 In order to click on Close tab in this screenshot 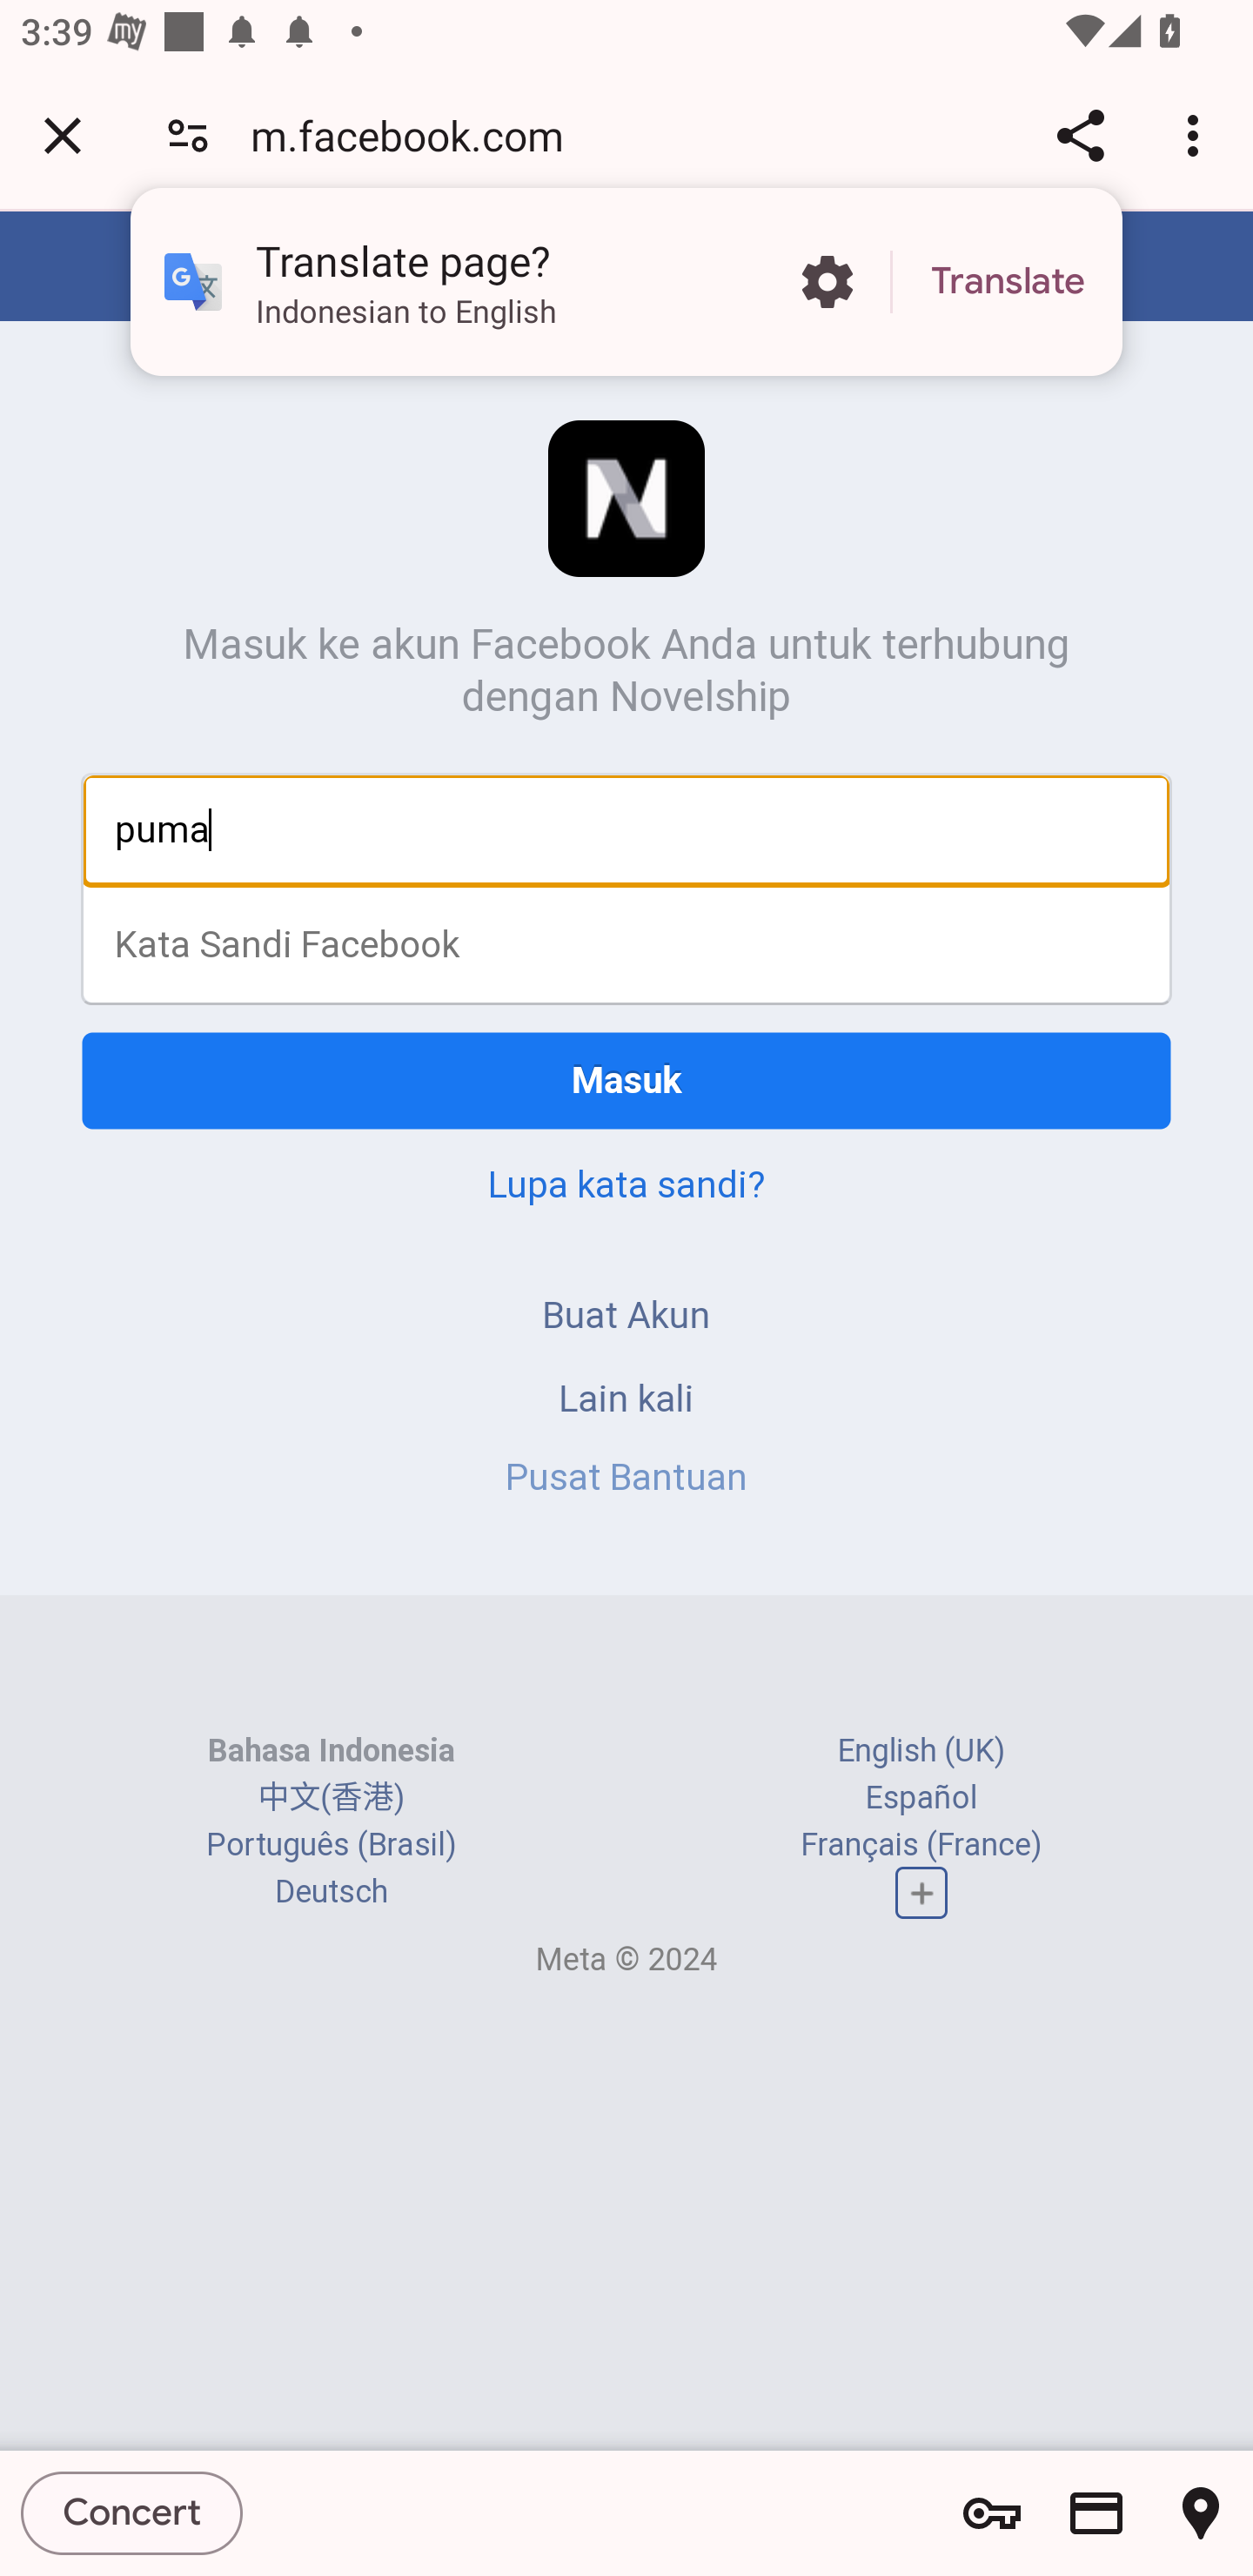, I will do `click(63, 135)`.